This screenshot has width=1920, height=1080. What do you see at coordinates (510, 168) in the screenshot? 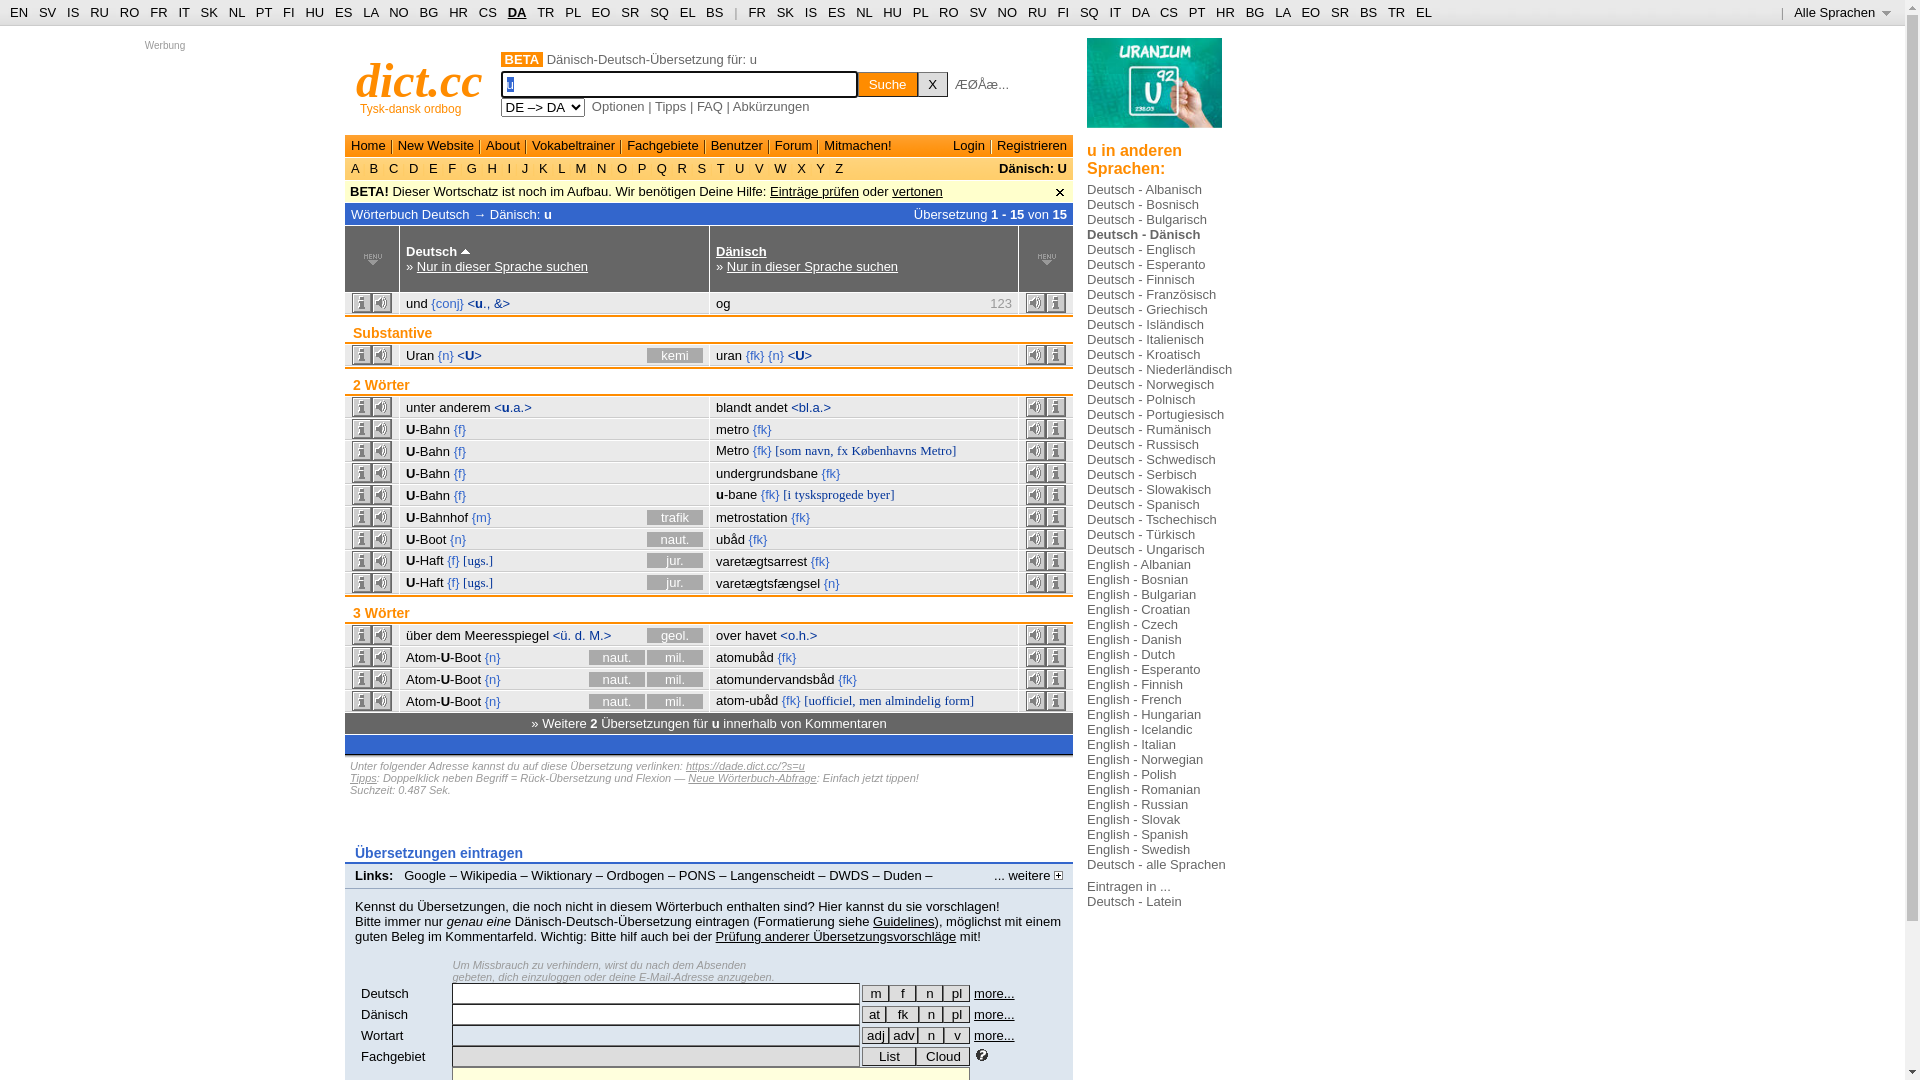
I see `I` at bounding box center [510, 168].